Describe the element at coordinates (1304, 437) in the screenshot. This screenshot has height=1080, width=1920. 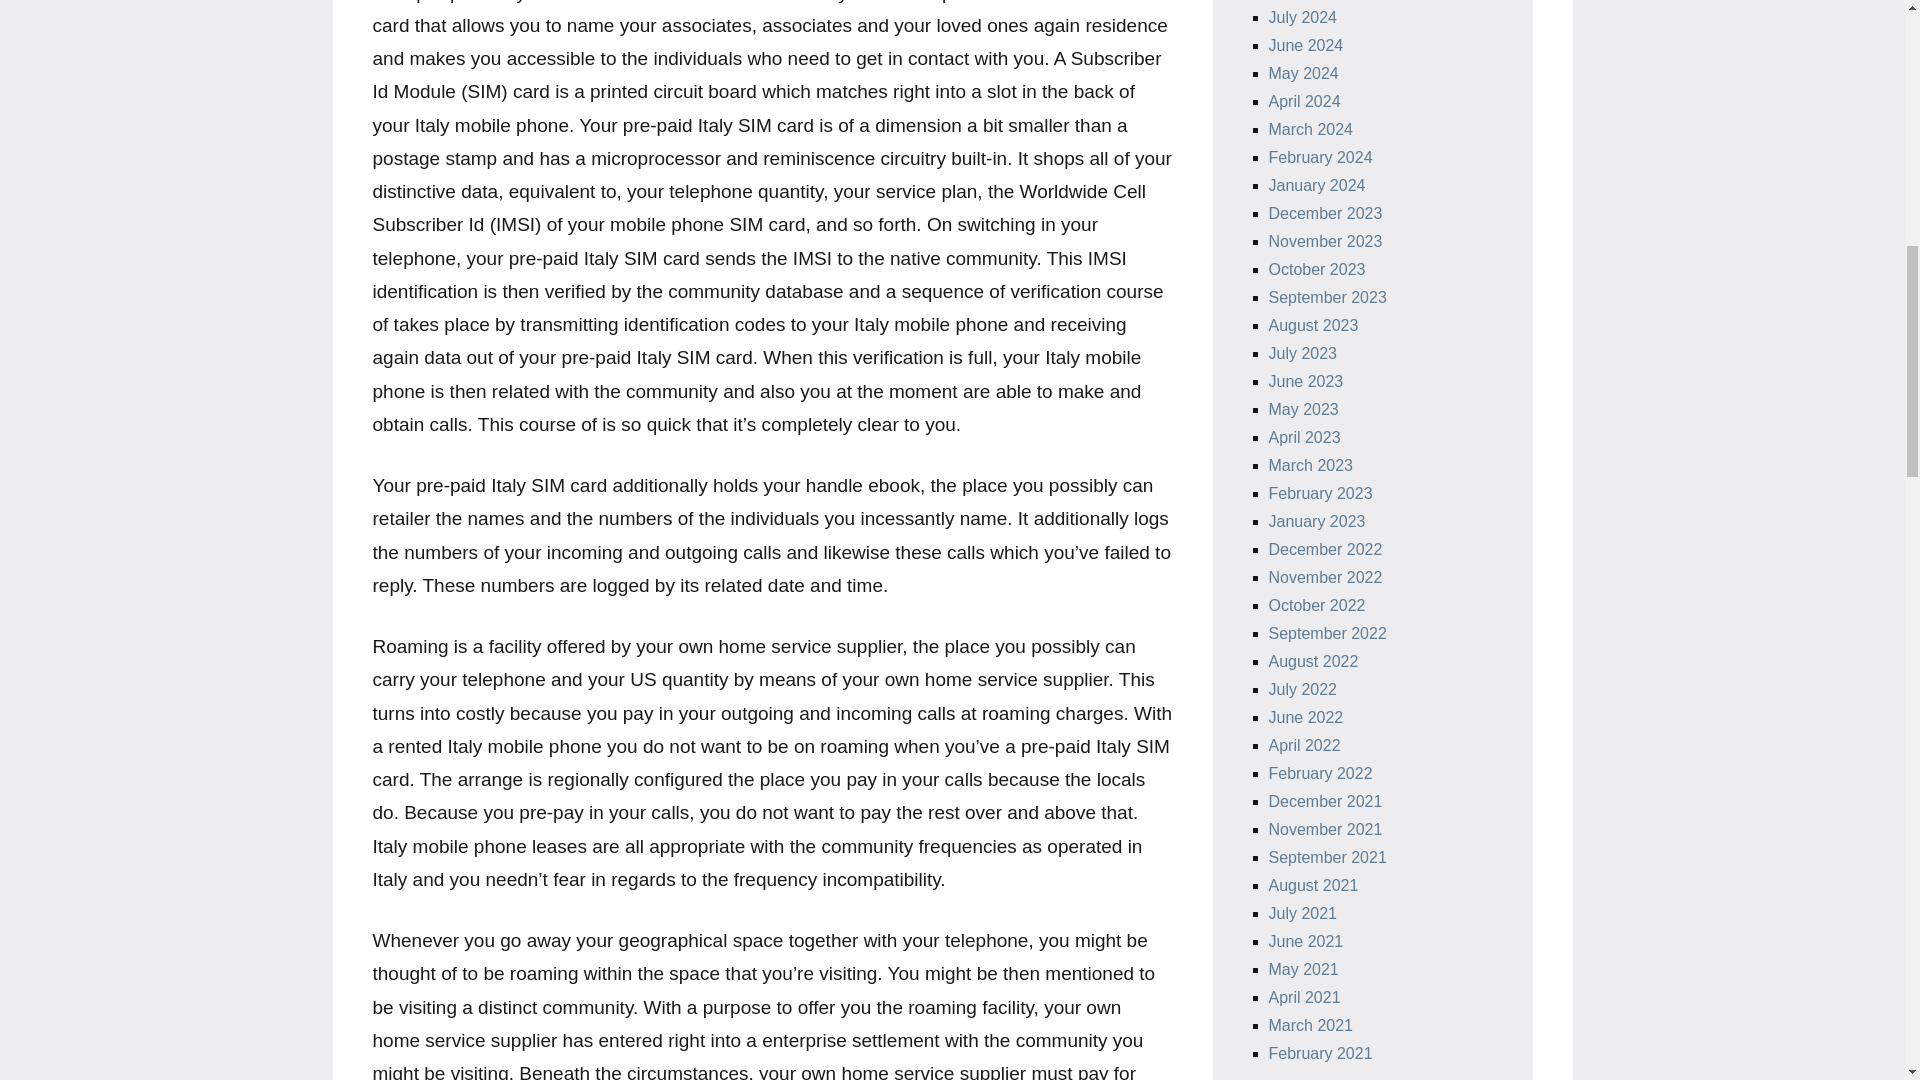
I see `April 2023` at that location.